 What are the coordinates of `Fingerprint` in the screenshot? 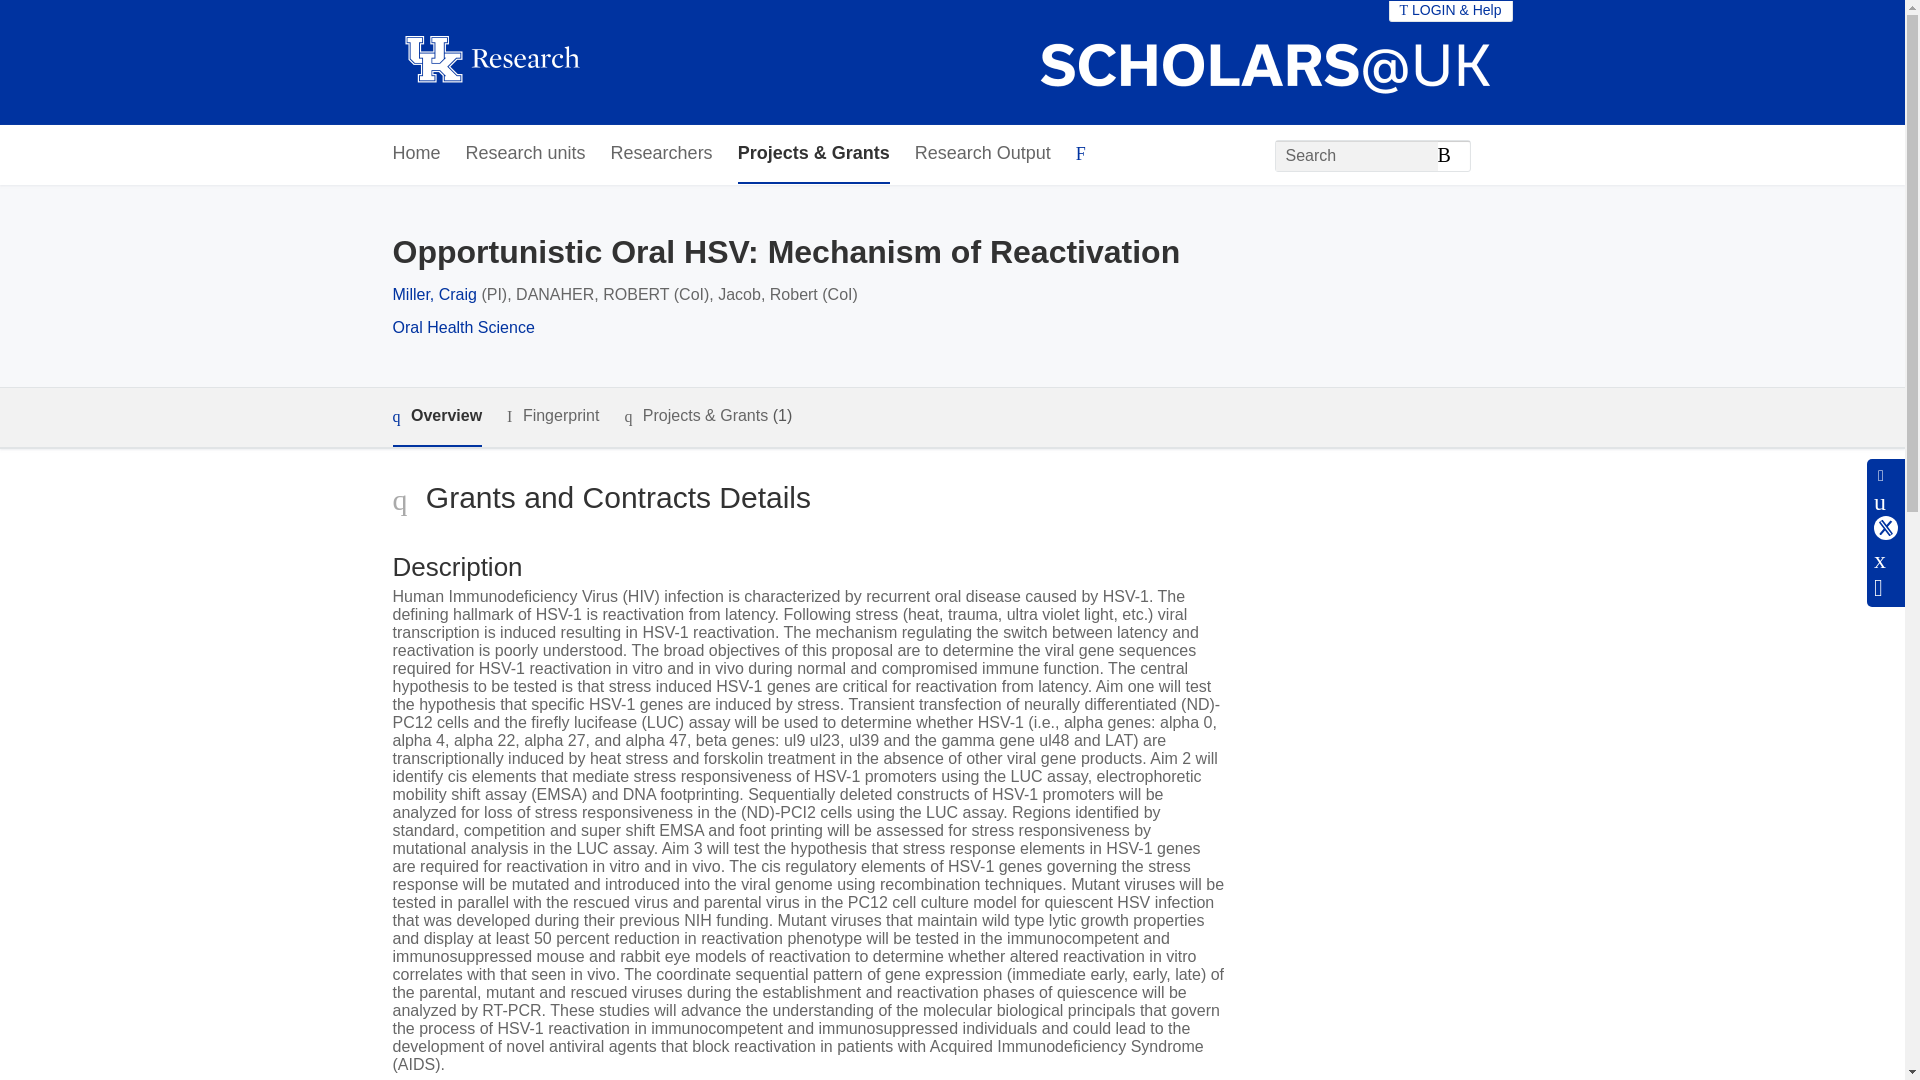 It's located at (552, 416).